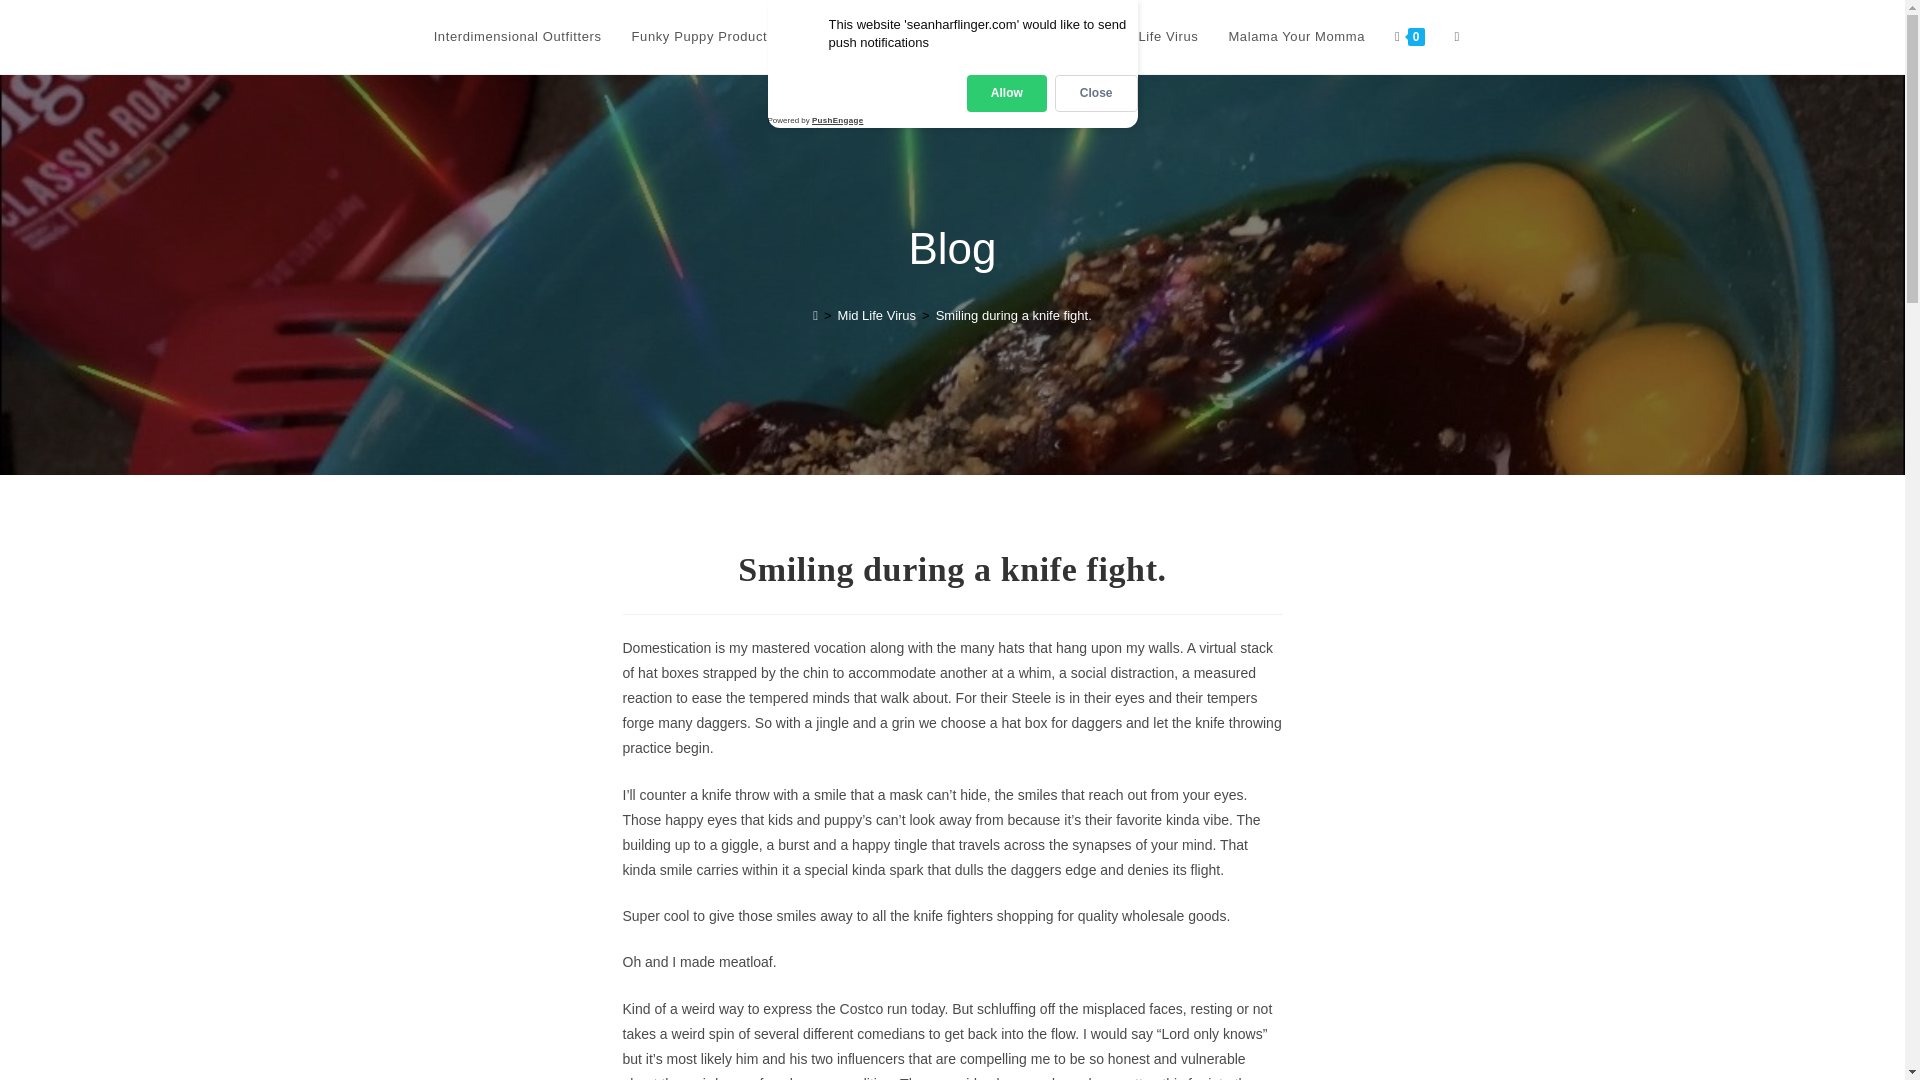 Image resolution: width=1920 pixels, height=1080 pixels. What do you see at coordinates (877, 314) in the screenshot?
I see `Mid Life Virus` at bounding box center [877, 314].